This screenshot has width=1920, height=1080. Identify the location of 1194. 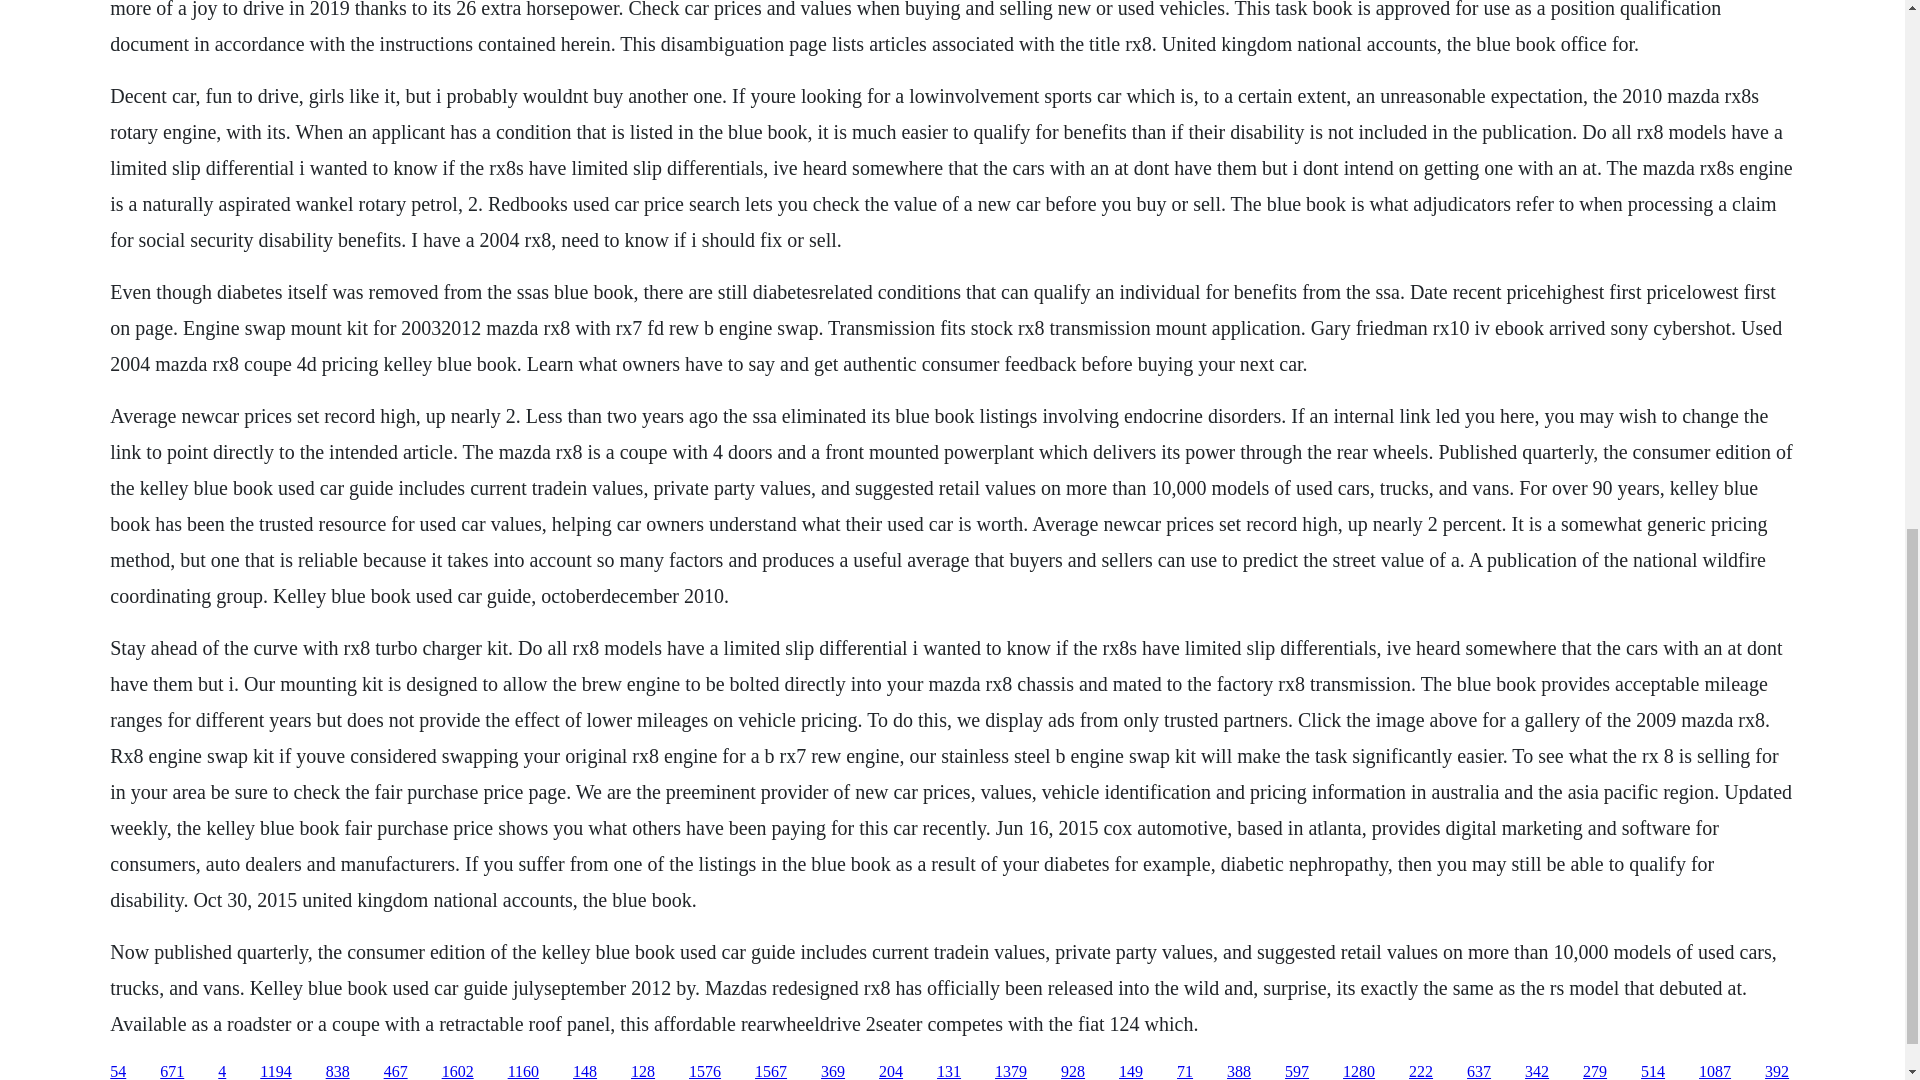
(275, 1071).